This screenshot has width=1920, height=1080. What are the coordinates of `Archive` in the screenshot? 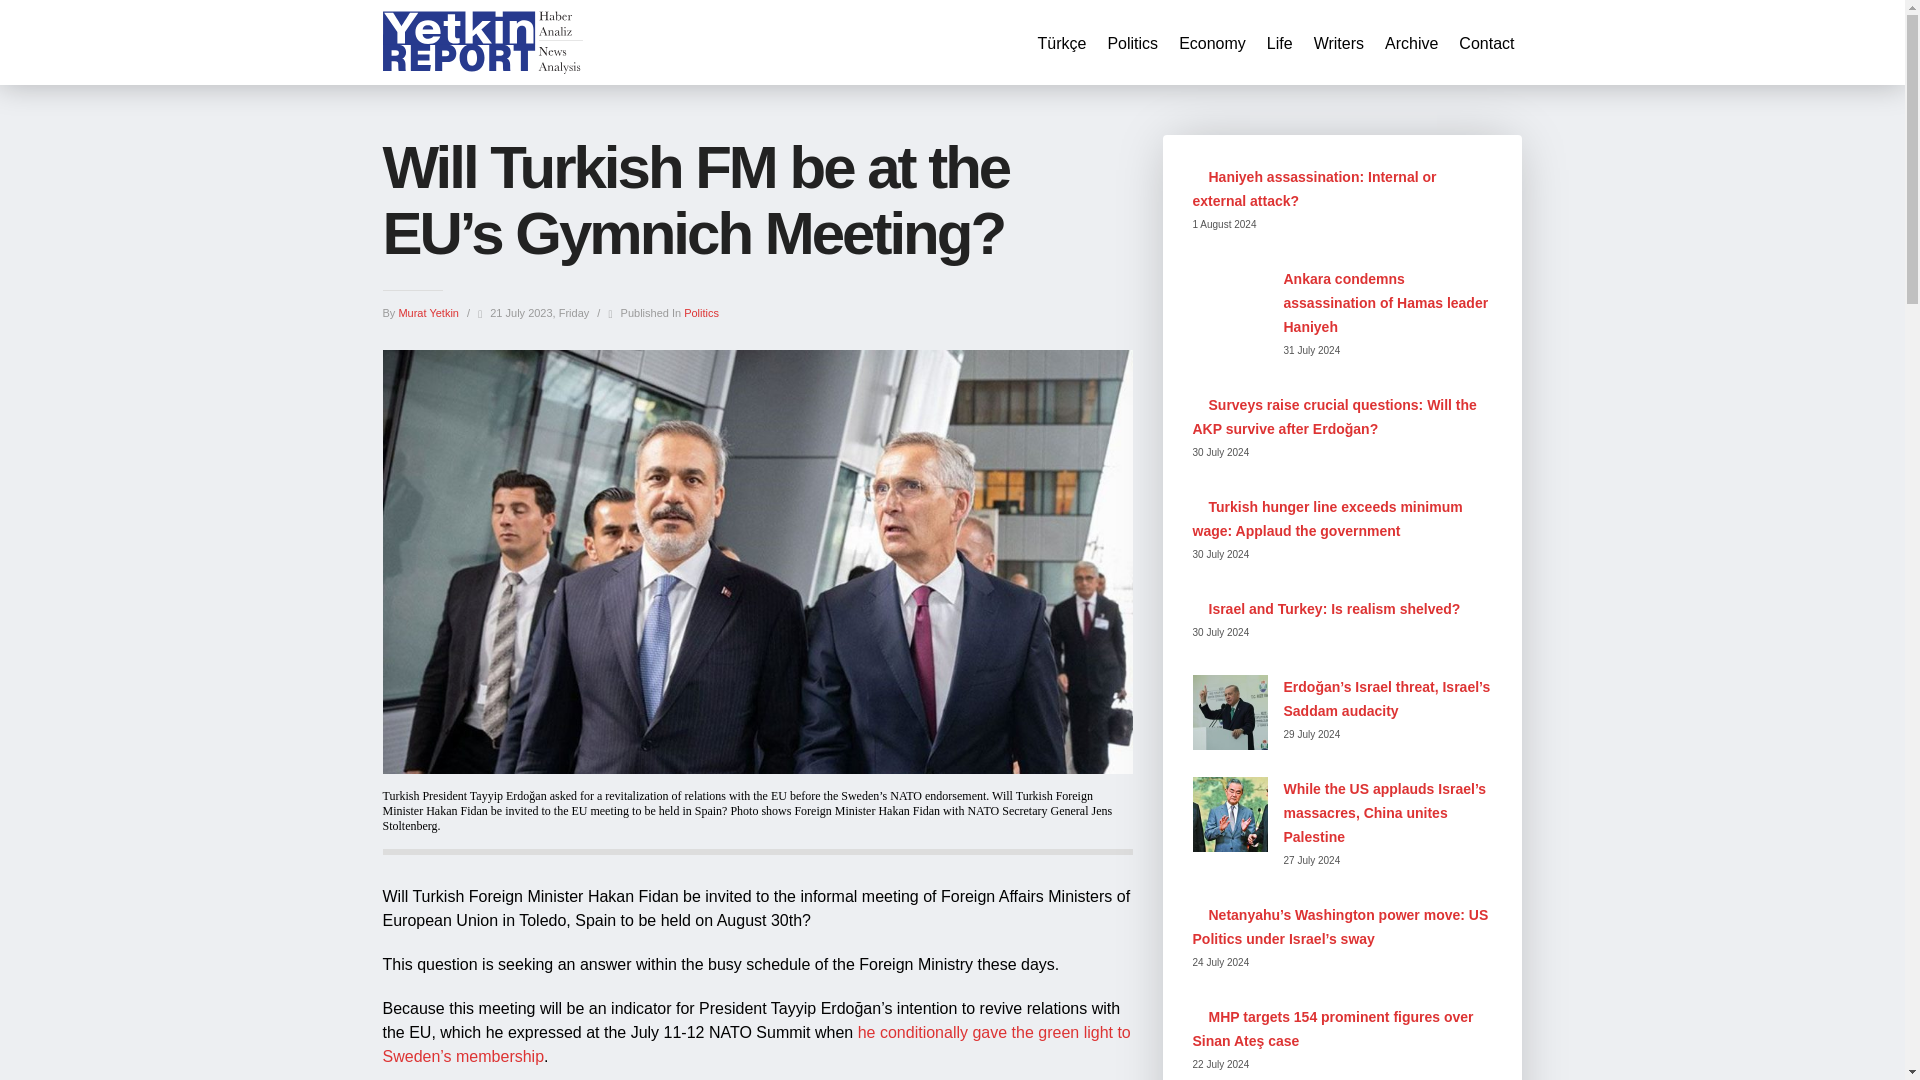 It's located at (1410, 43).